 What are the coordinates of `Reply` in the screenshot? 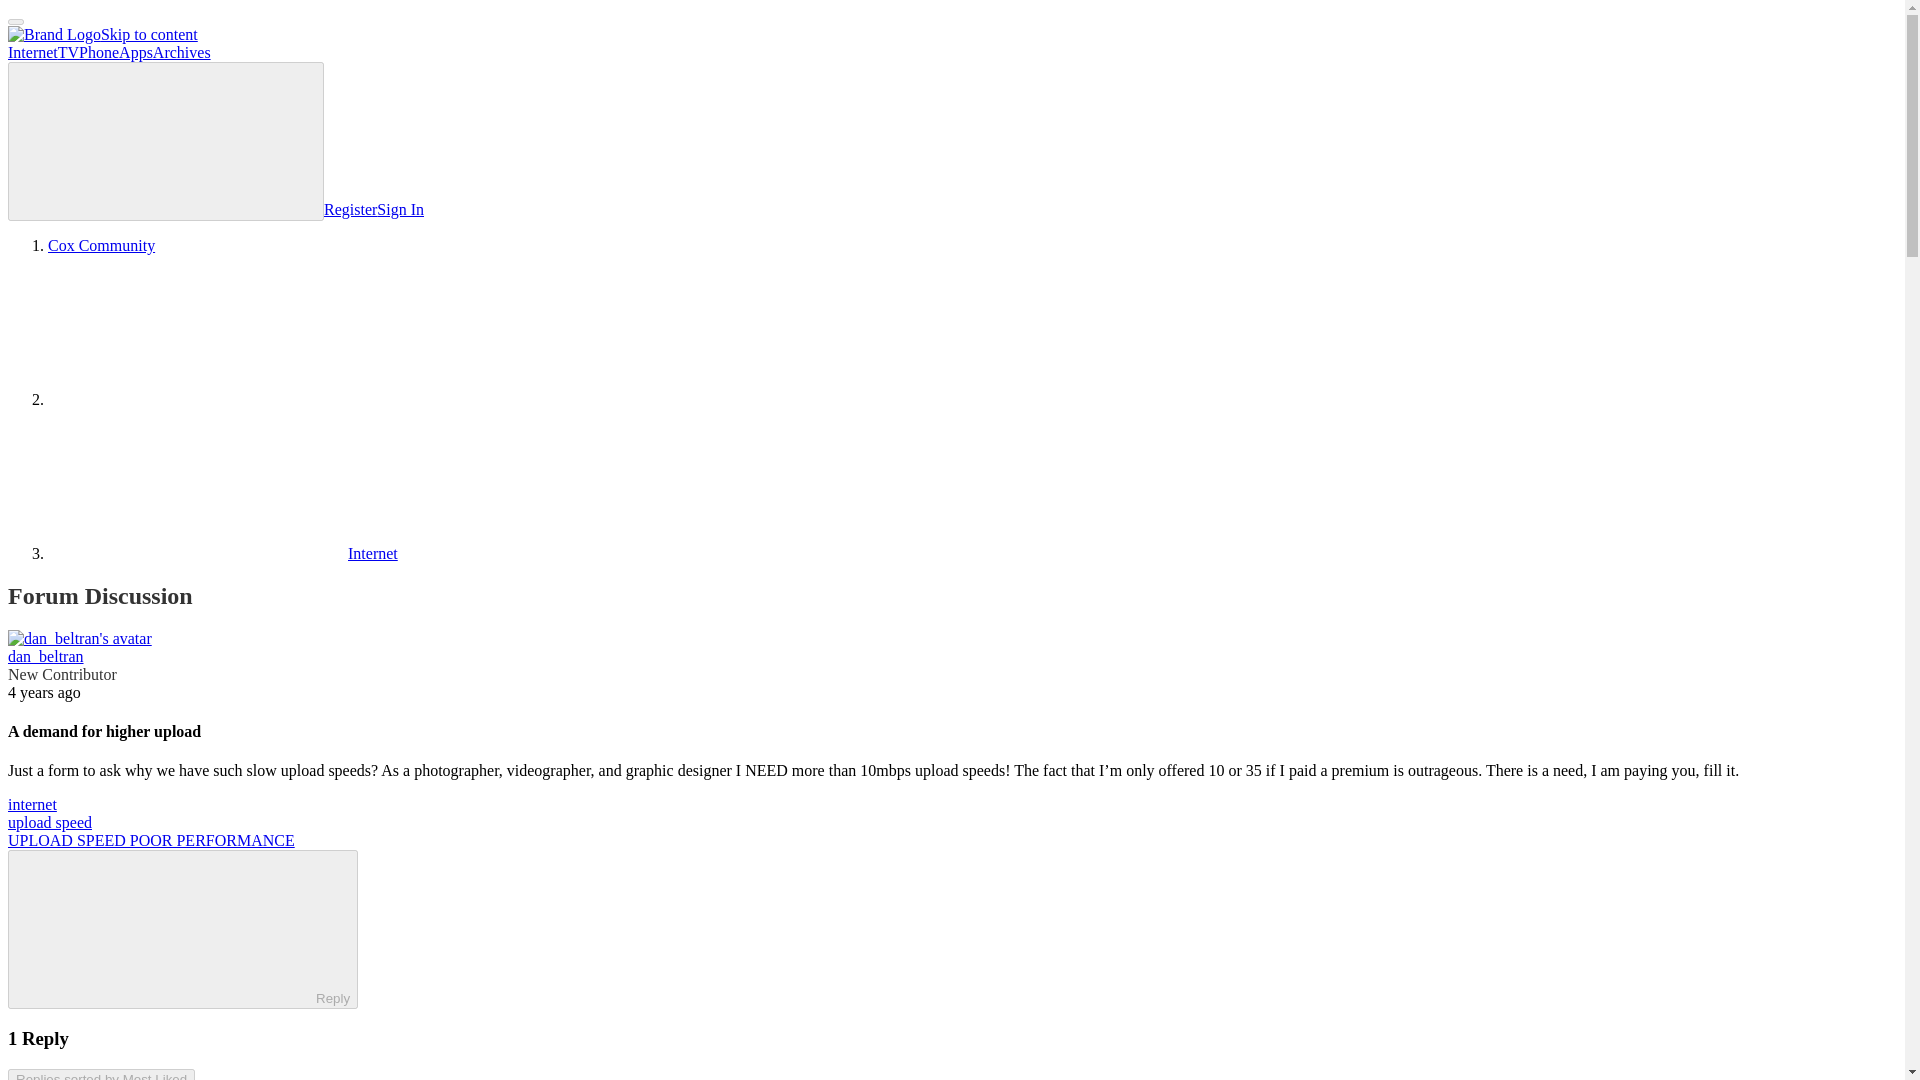 It's located at (166, 928).